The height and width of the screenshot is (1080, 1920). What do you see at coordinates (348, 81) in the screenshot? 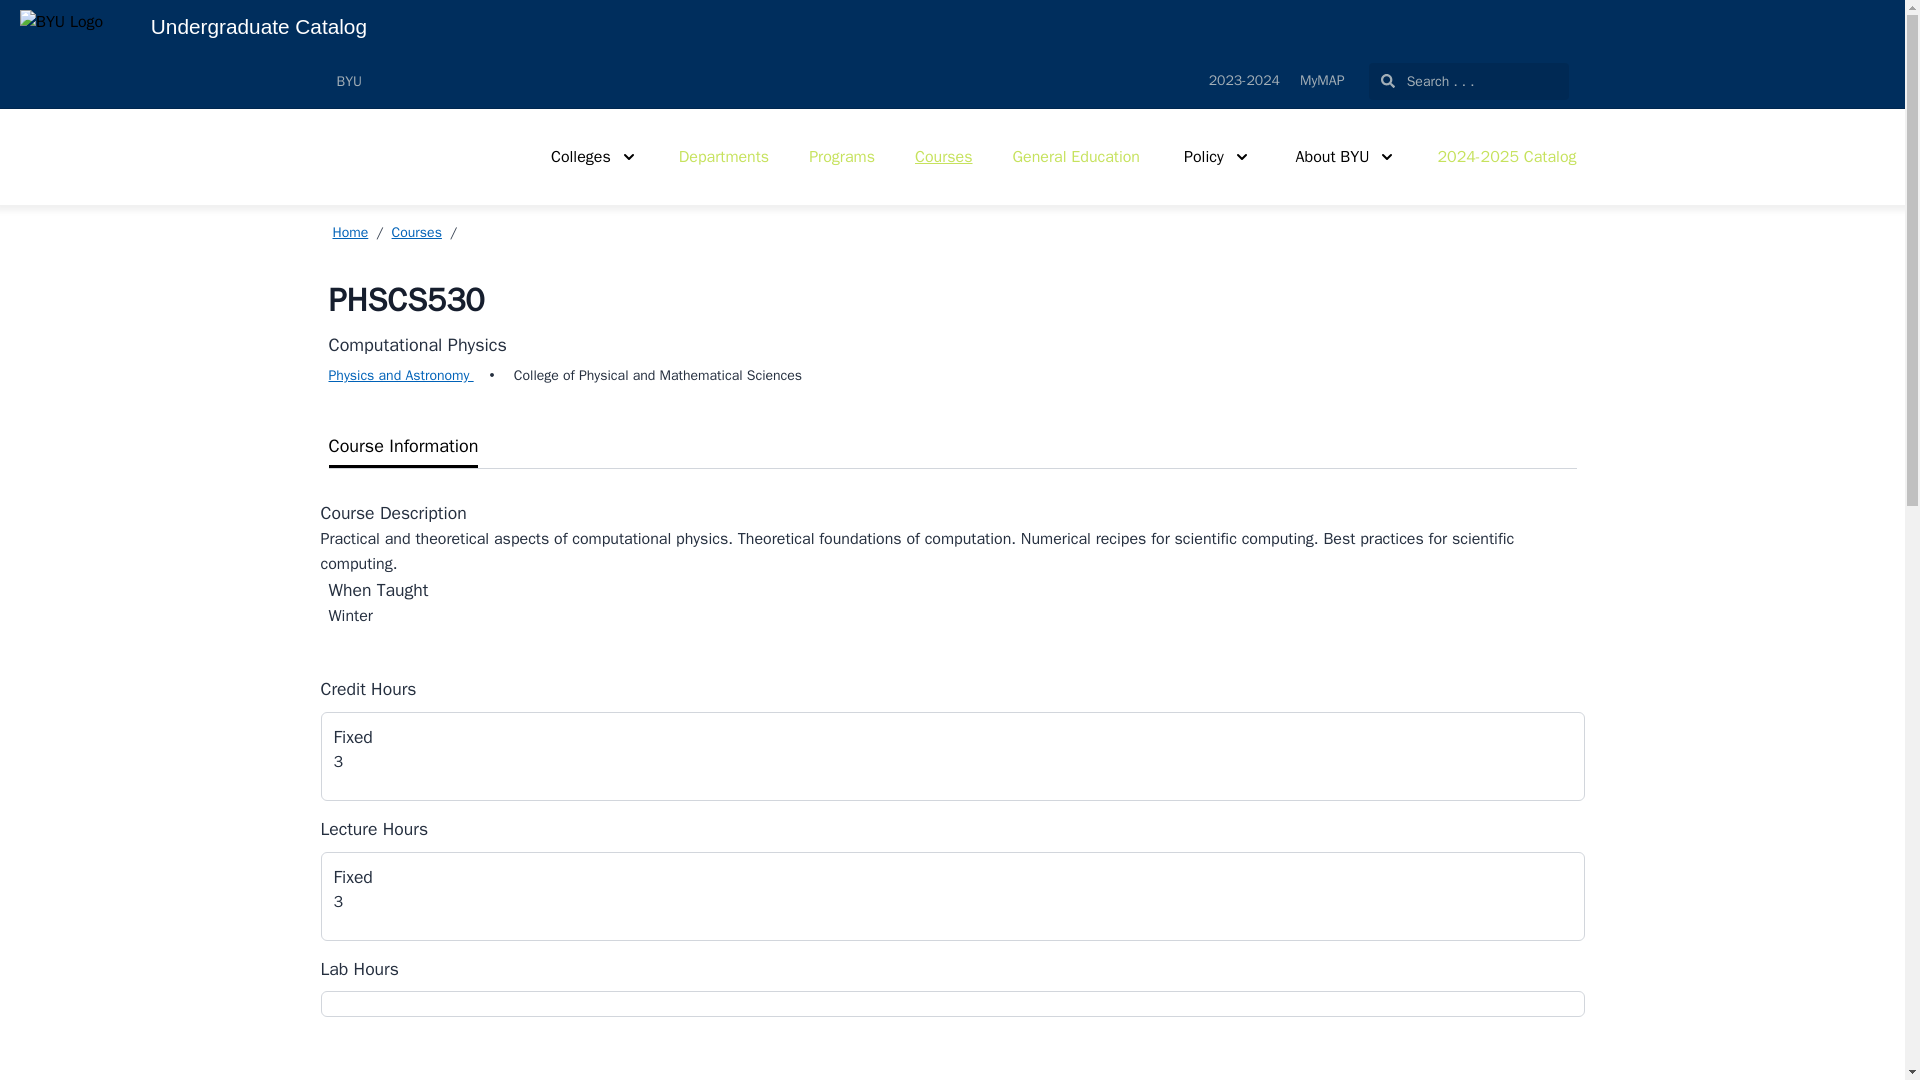
I see `BYU` at bounding box center [348, 81].